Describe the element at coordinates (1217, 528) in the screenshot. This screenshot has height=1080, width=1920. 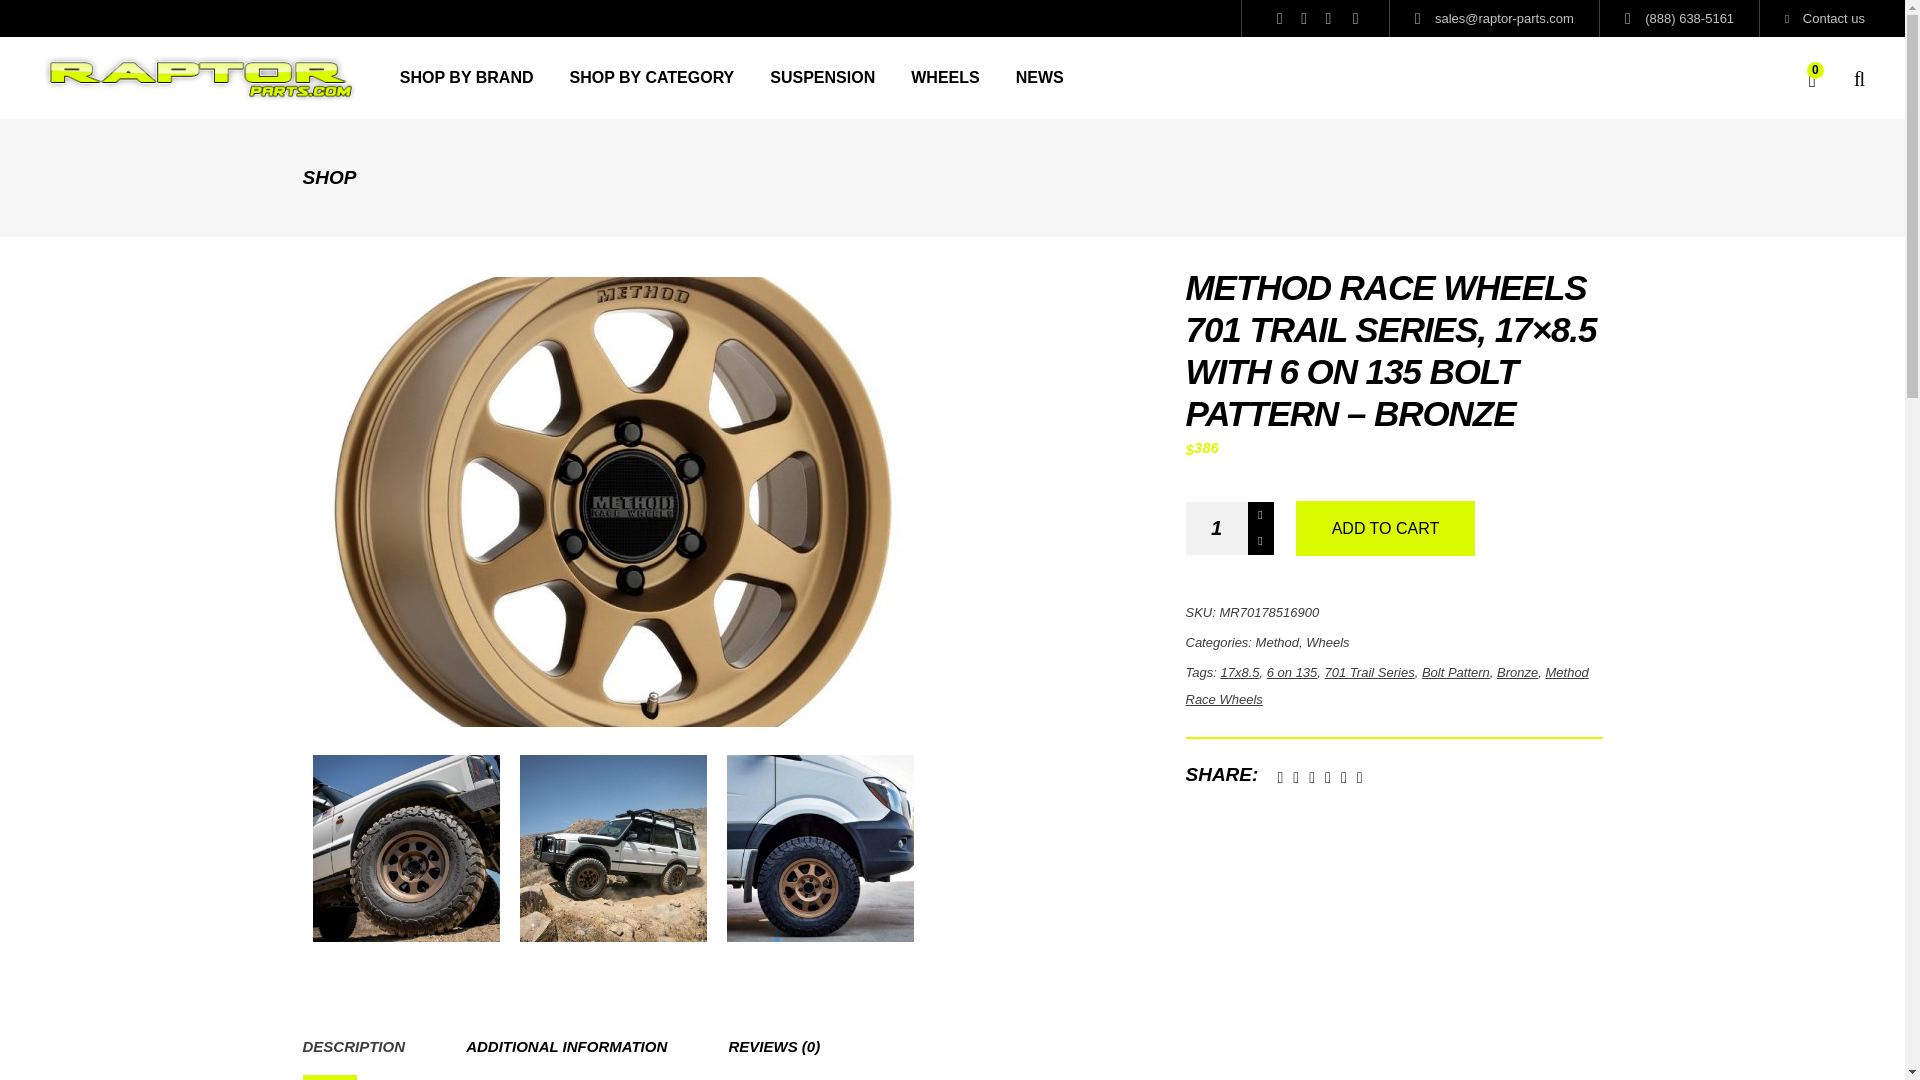
I see `Qty` at that location.